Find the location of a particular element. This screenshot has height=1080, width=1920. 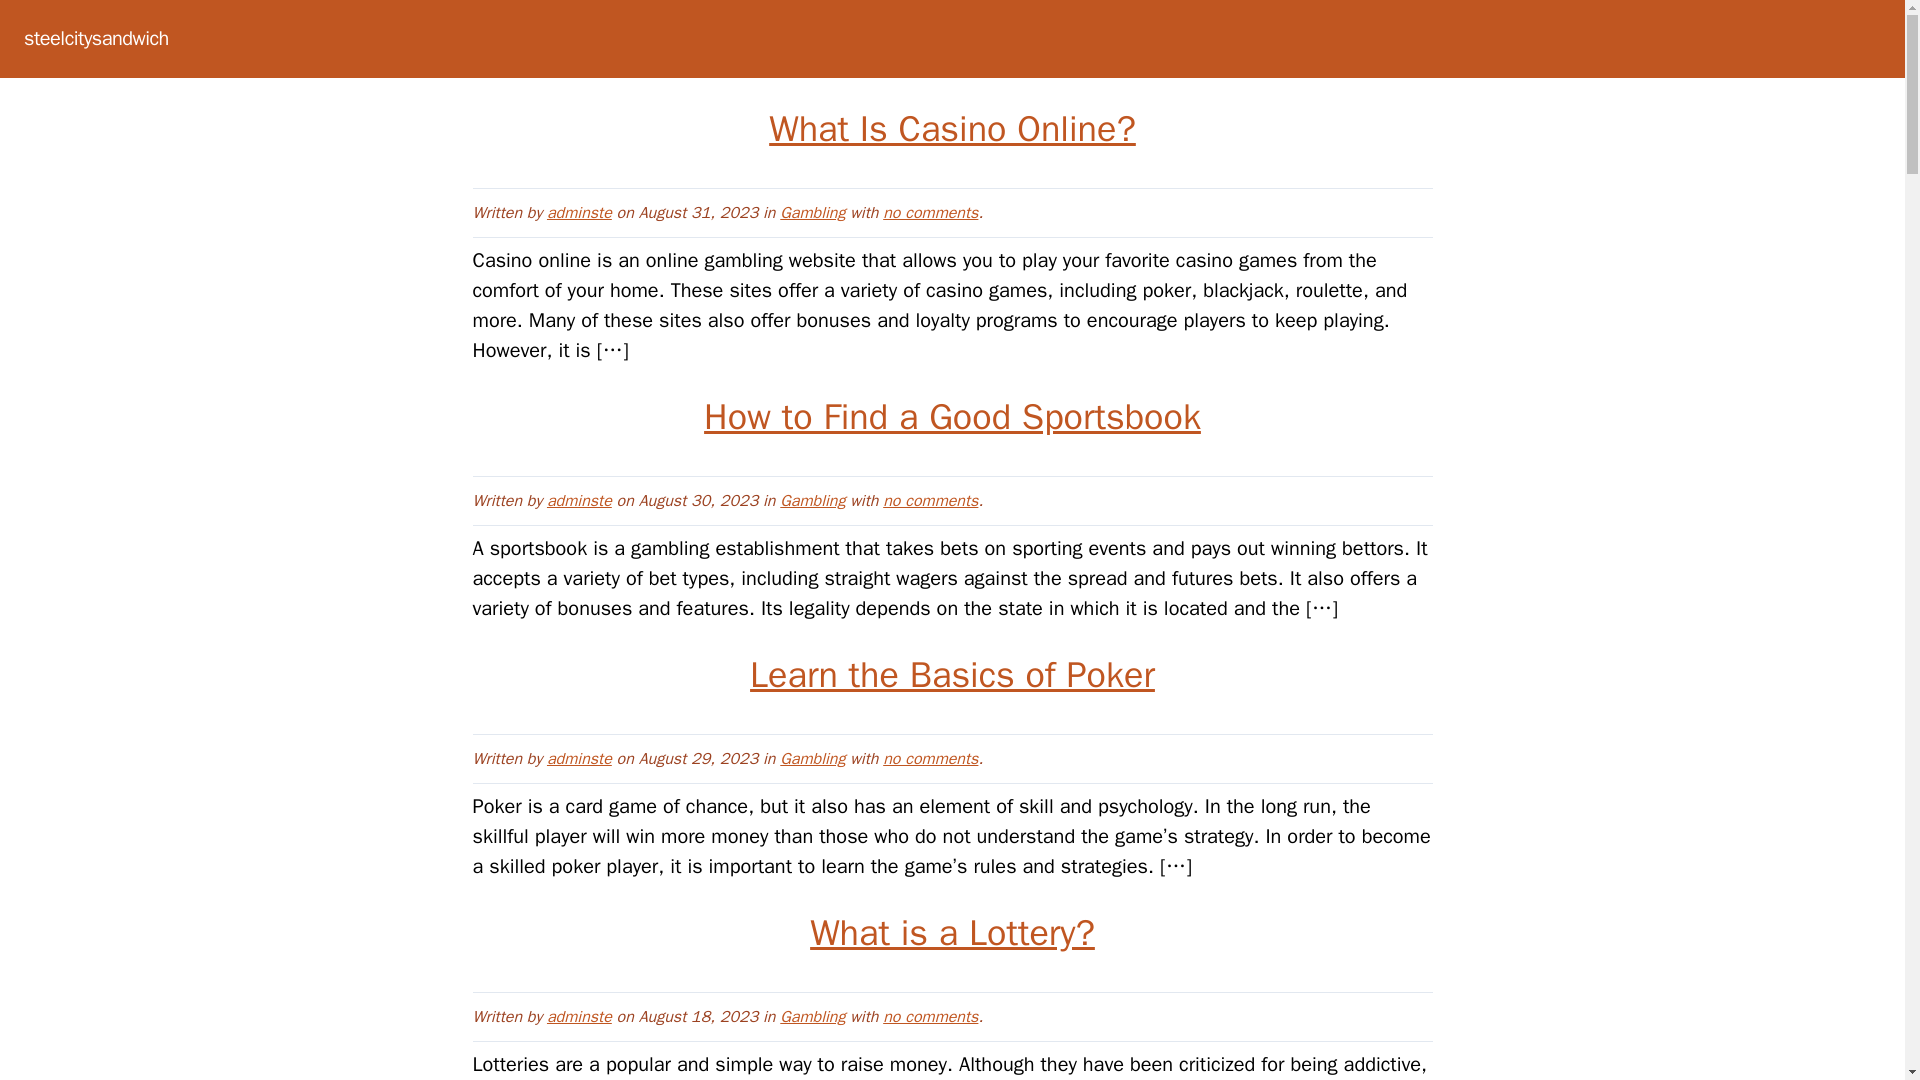

How to Find a Good Sportsbook is located at coordinates (952, 416).